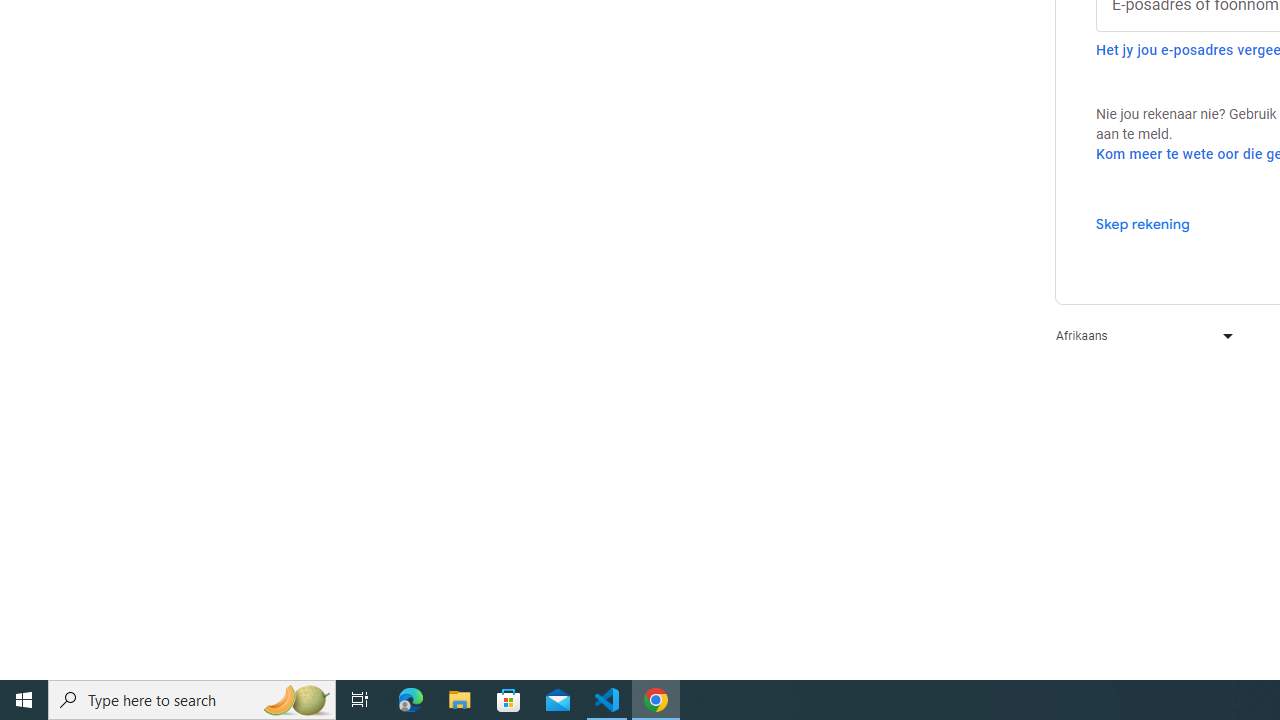 The image size is (1280, 720). What do you see at coordinates (24, 700) in the screenshot?
I see `Start` at bounding box center [24, 700].